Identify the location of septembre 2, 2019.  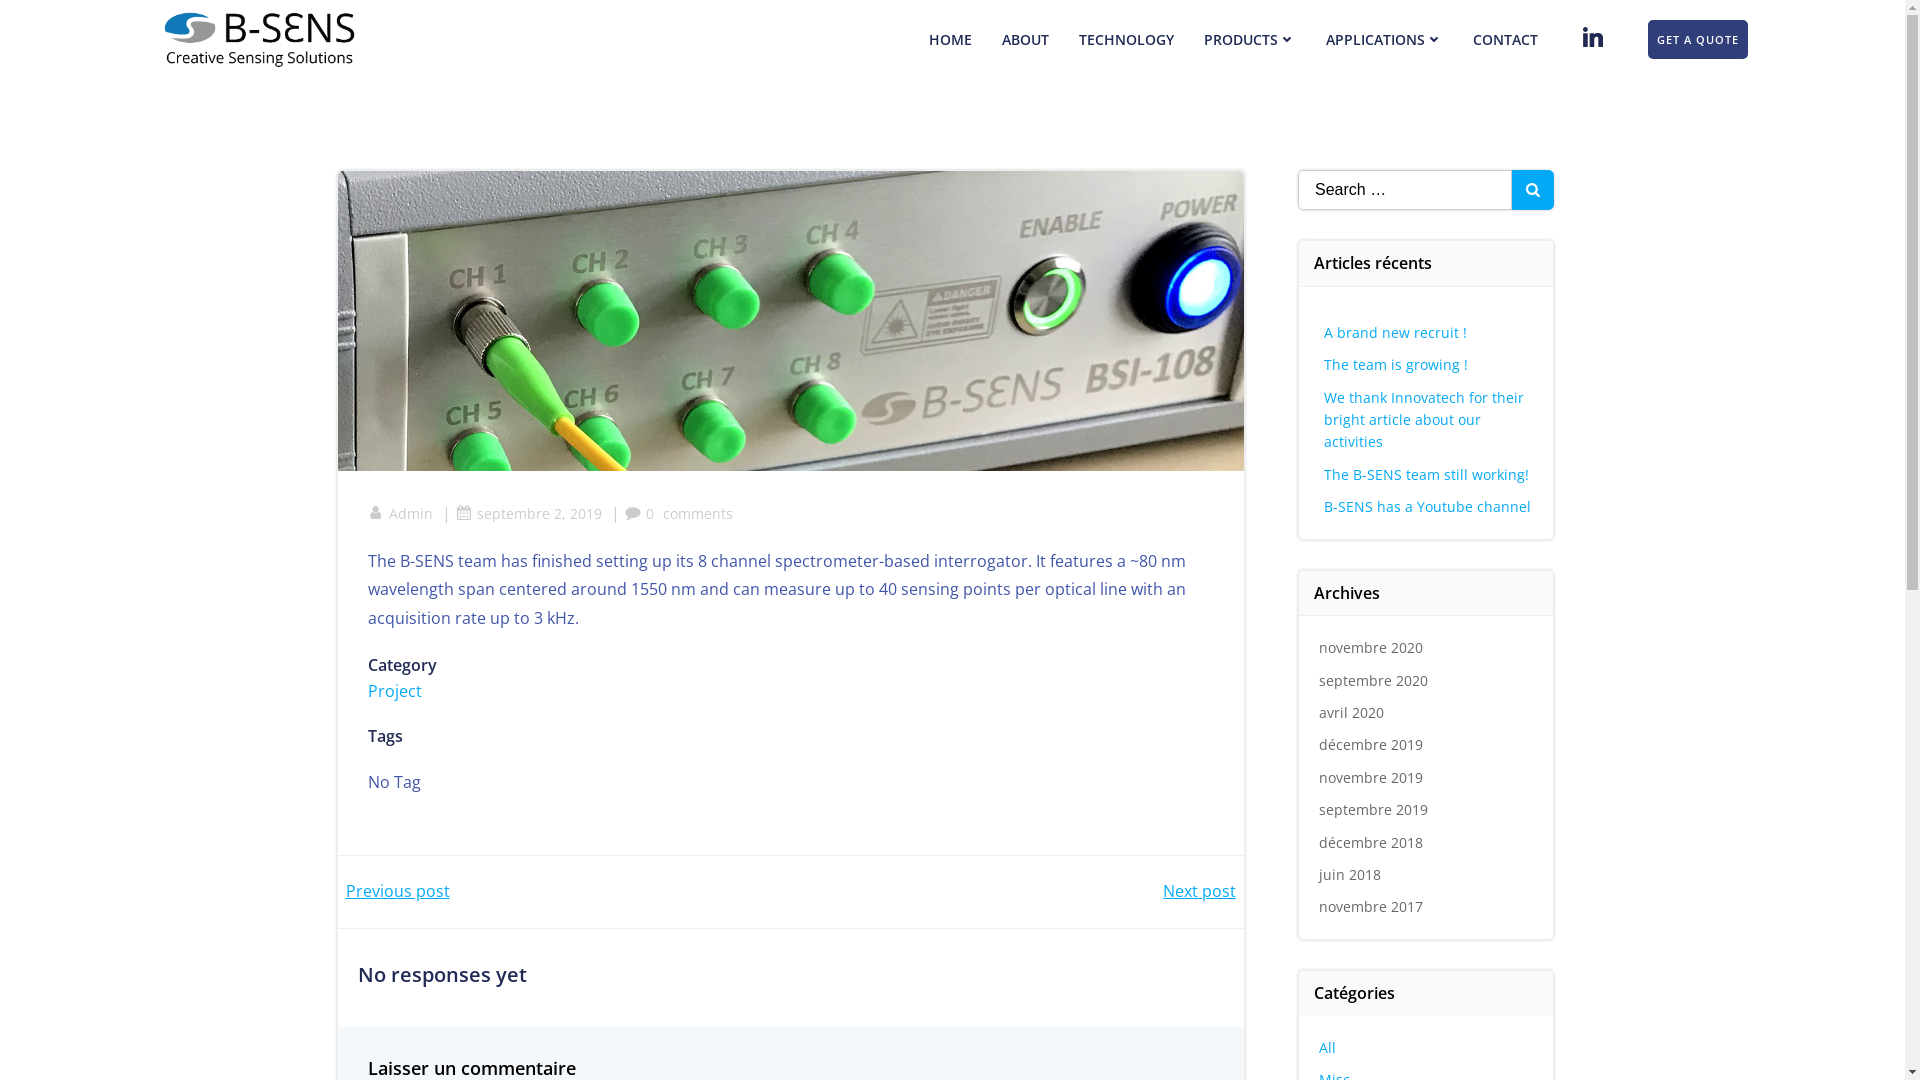
(529, 514).